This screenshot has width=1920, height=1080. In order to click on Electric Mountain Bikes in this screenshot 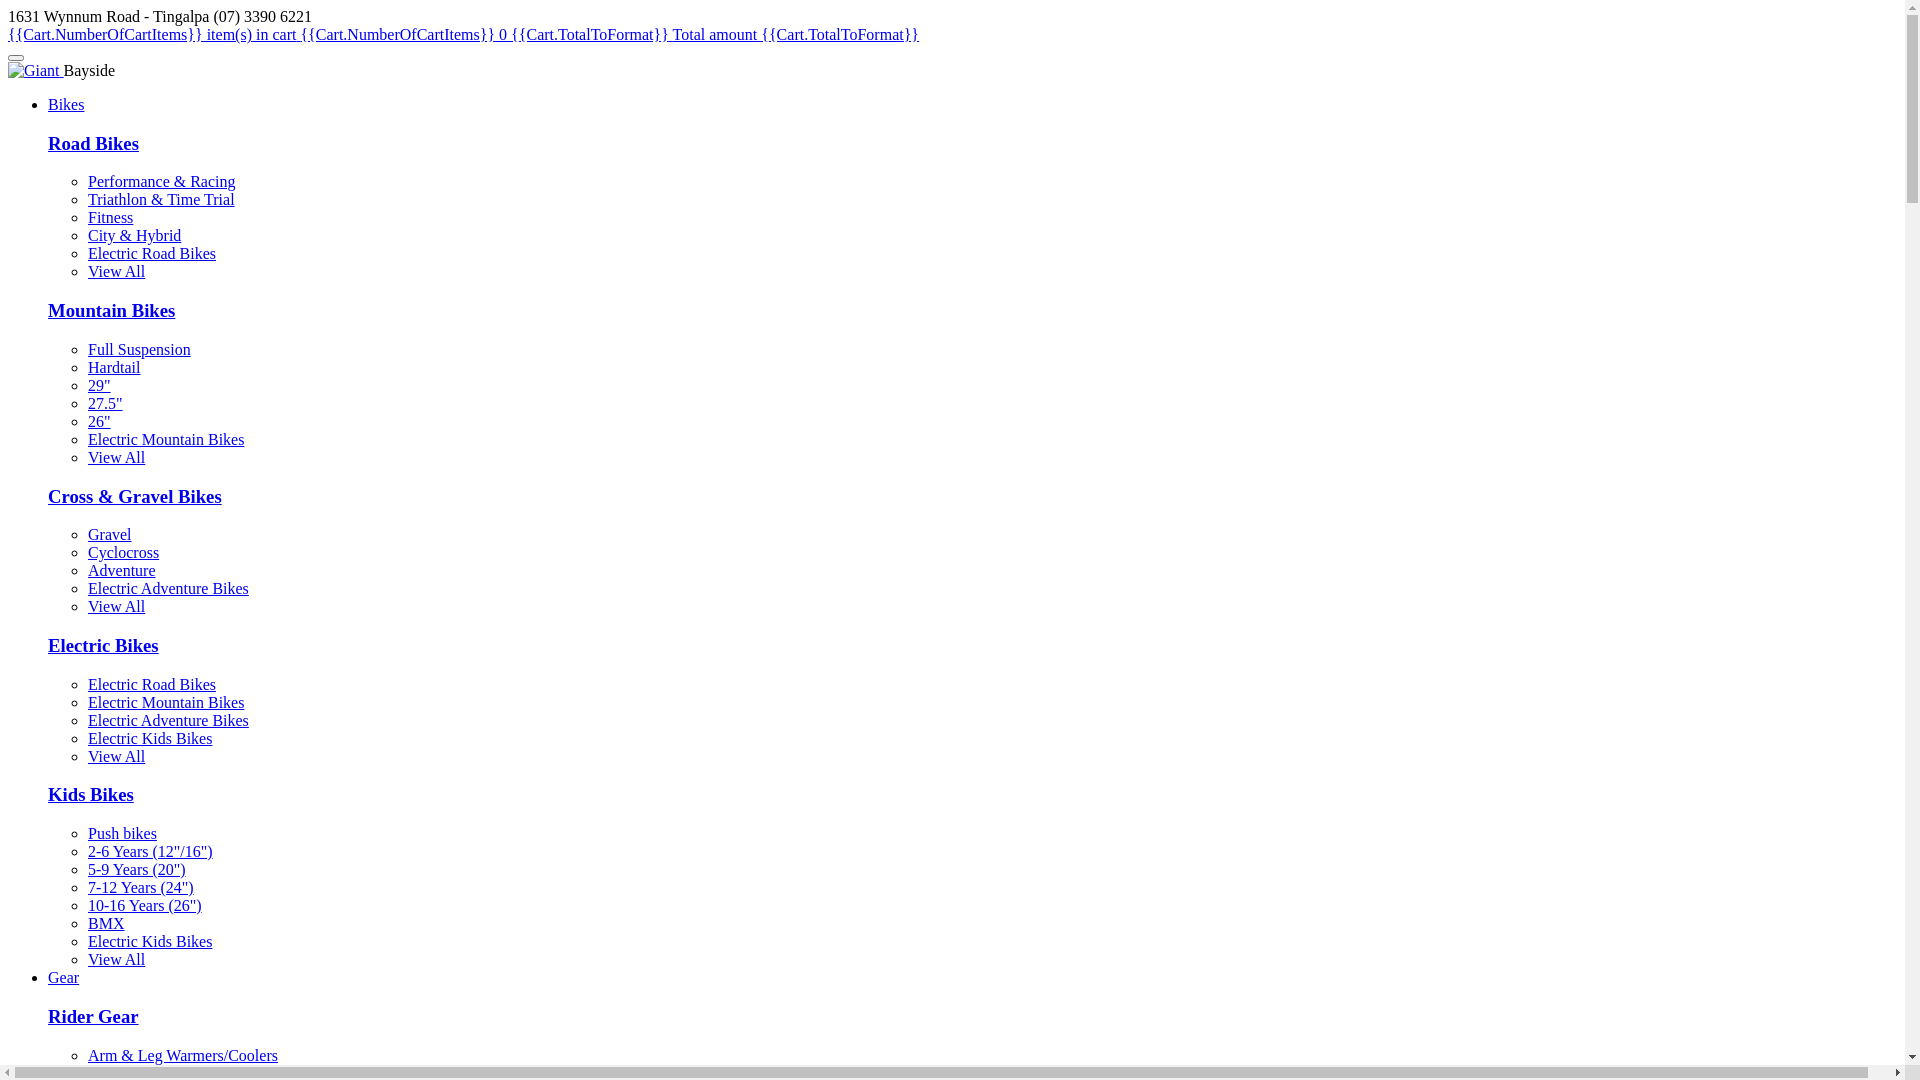, I will do `click(166, 440)`.